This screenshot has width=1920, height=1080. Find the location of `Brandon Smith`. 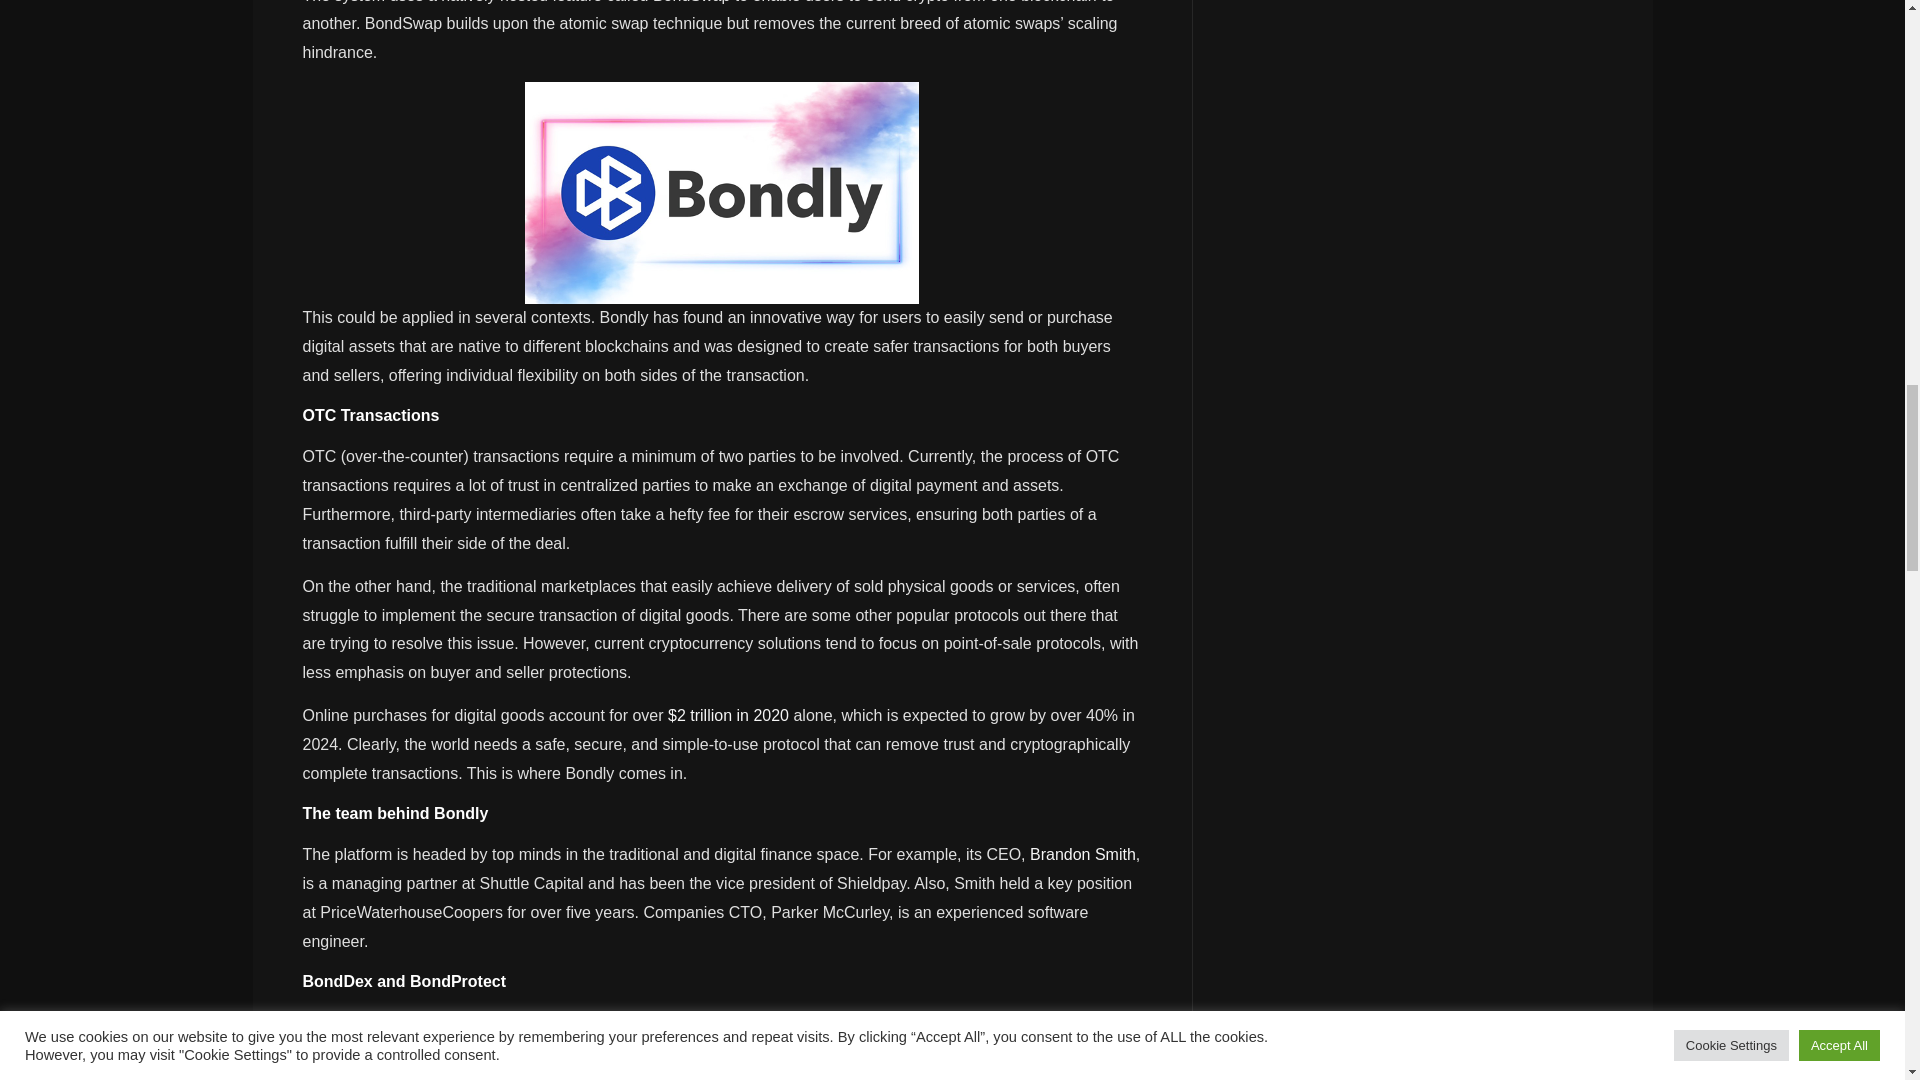

Brandon Smith is located at coordinates (1082, 854).